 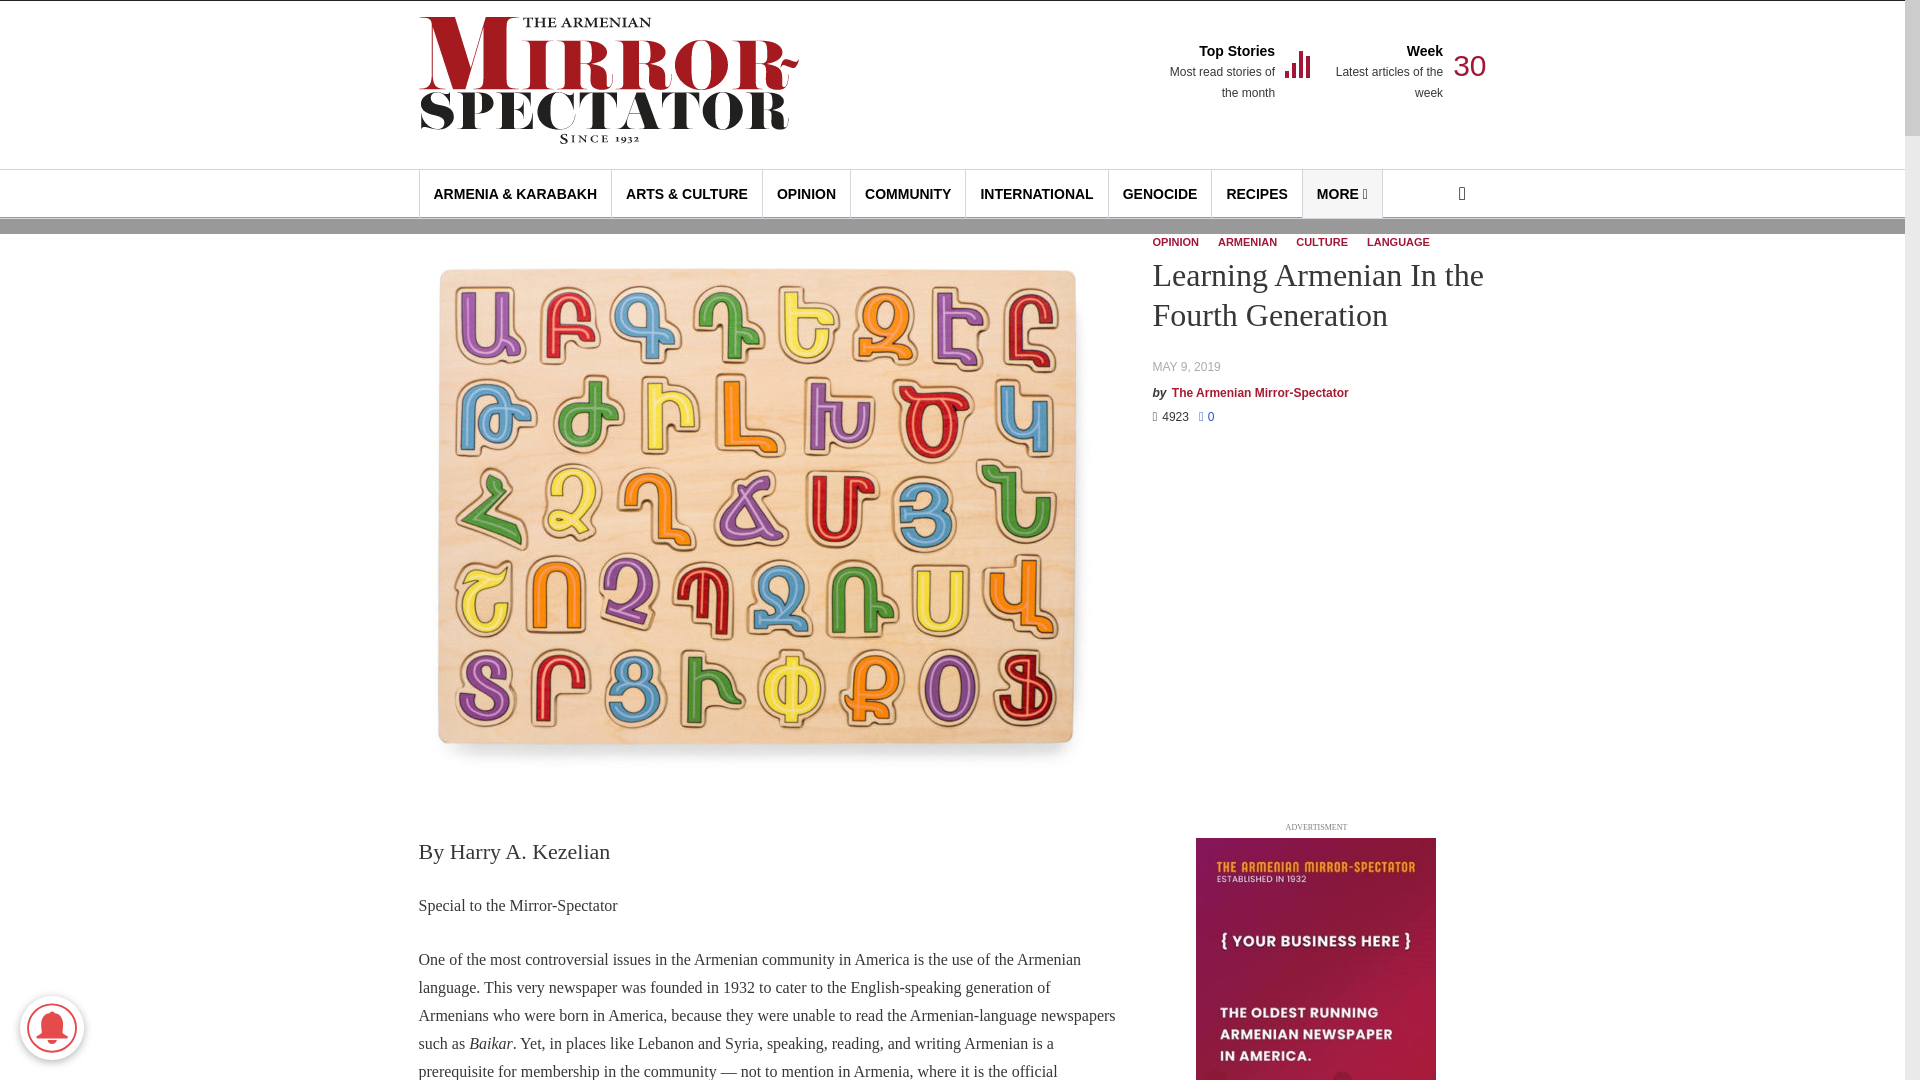 What do you see at coordinates (1160, 194) in the screenshot?
I see `INTERNATIONAL` at bounding box center [1160, 194].